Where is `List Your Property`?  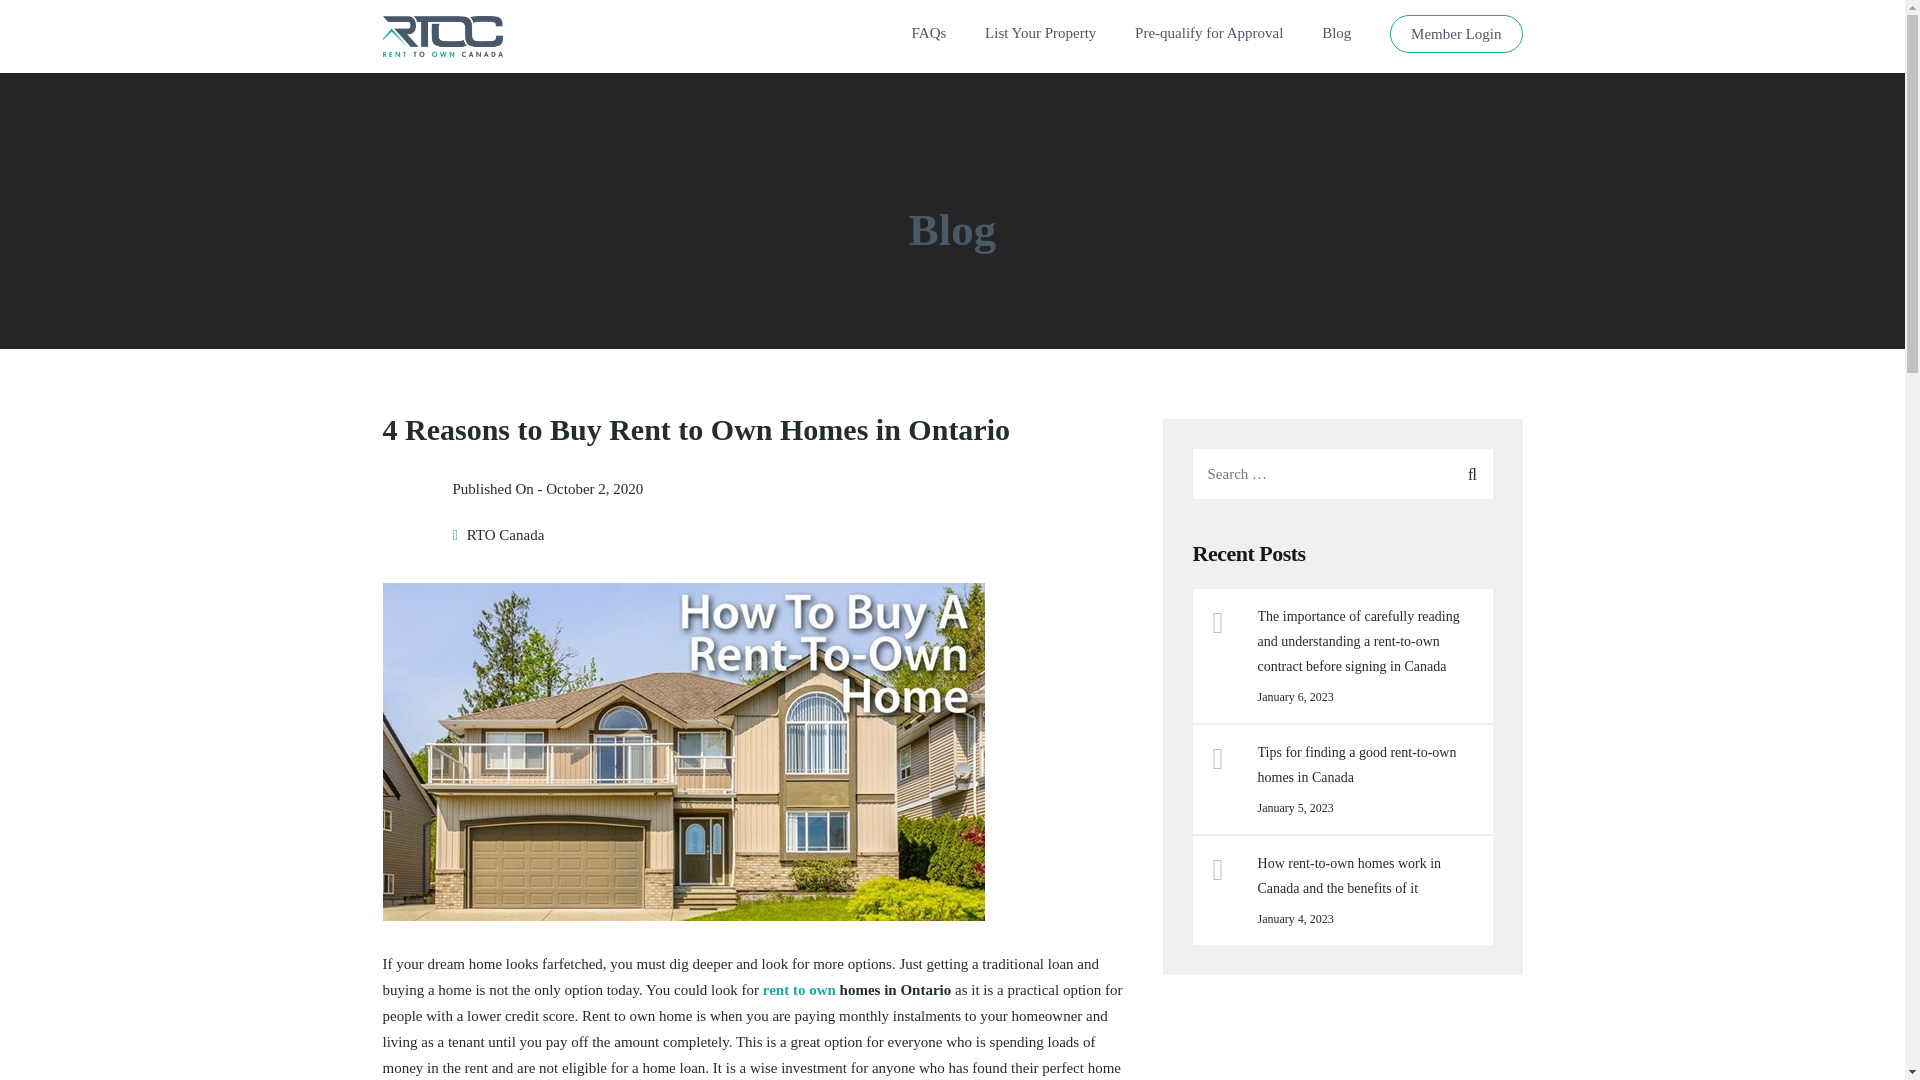
List Your Property is located at coordinates (1040, 38).